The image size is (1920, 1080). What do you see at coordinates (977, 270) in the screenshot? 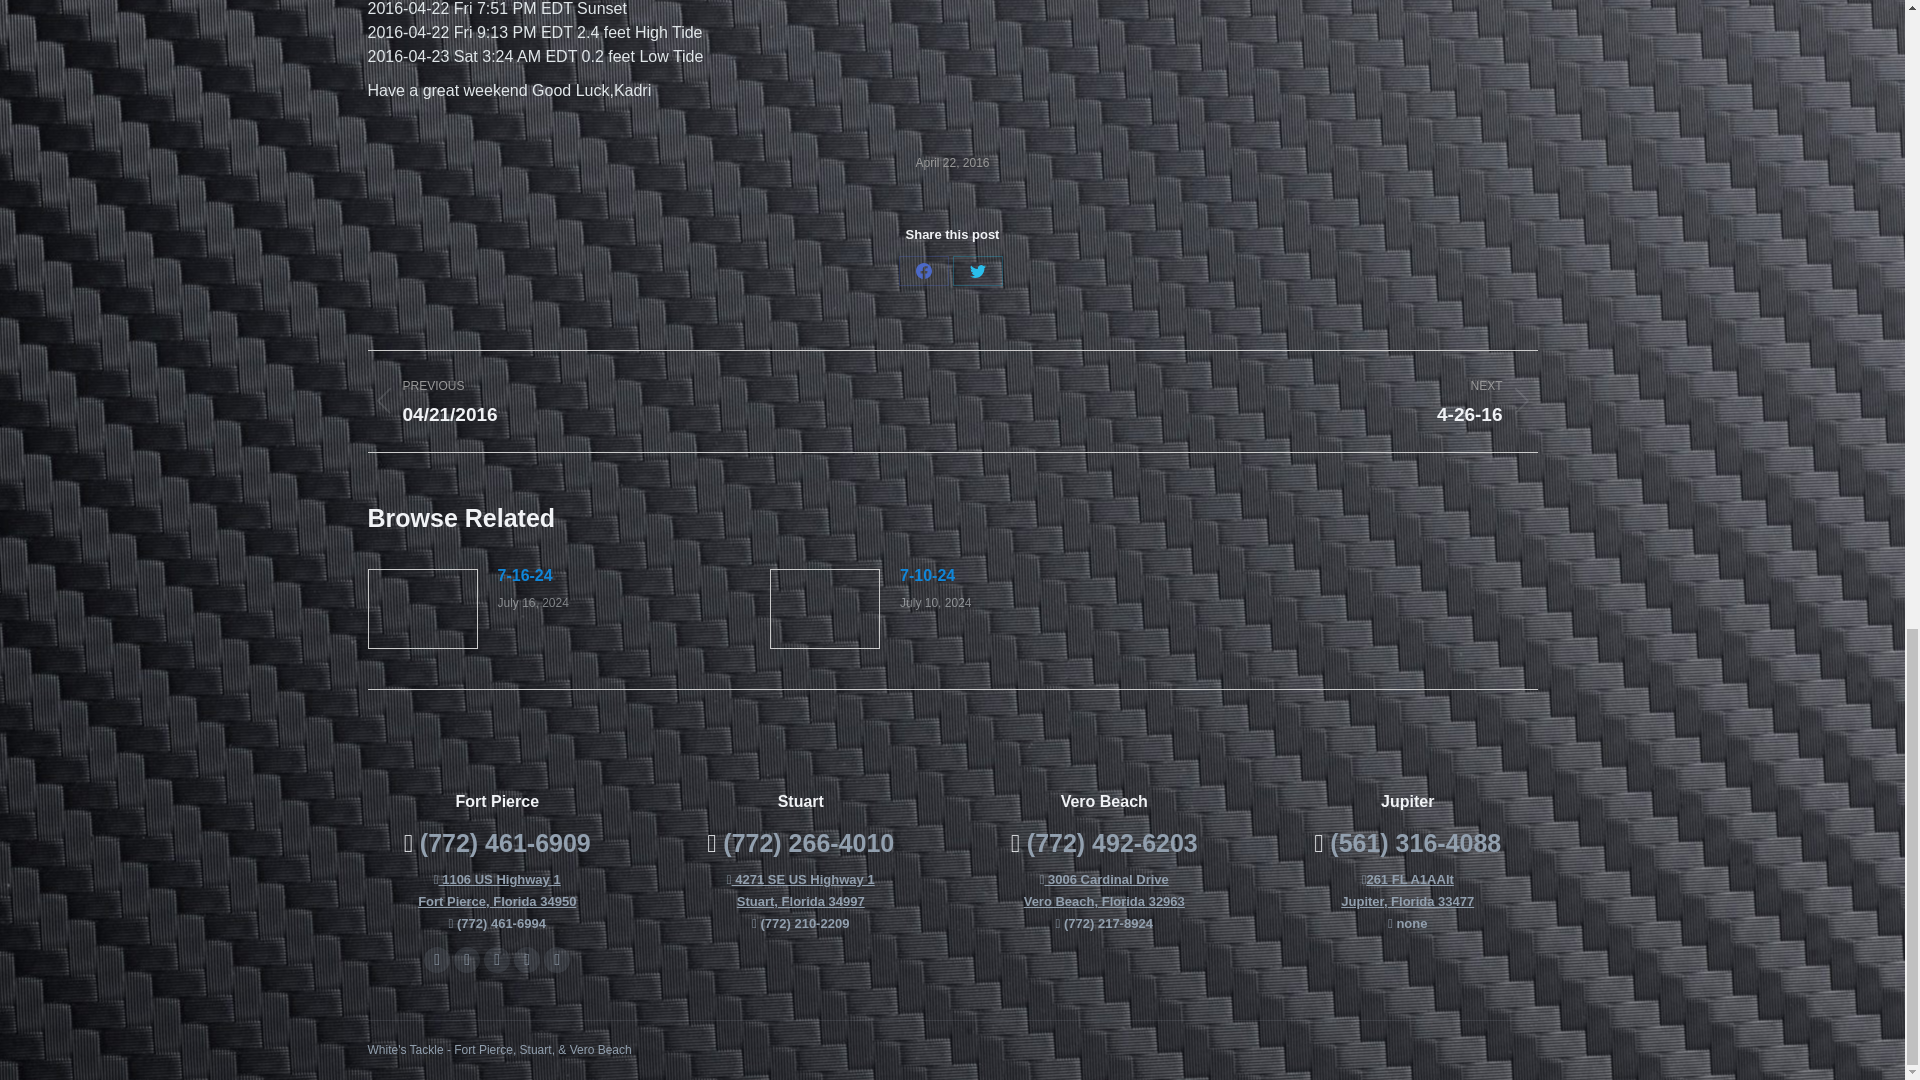
I see `Twitter` at bounding box center [977, 270].